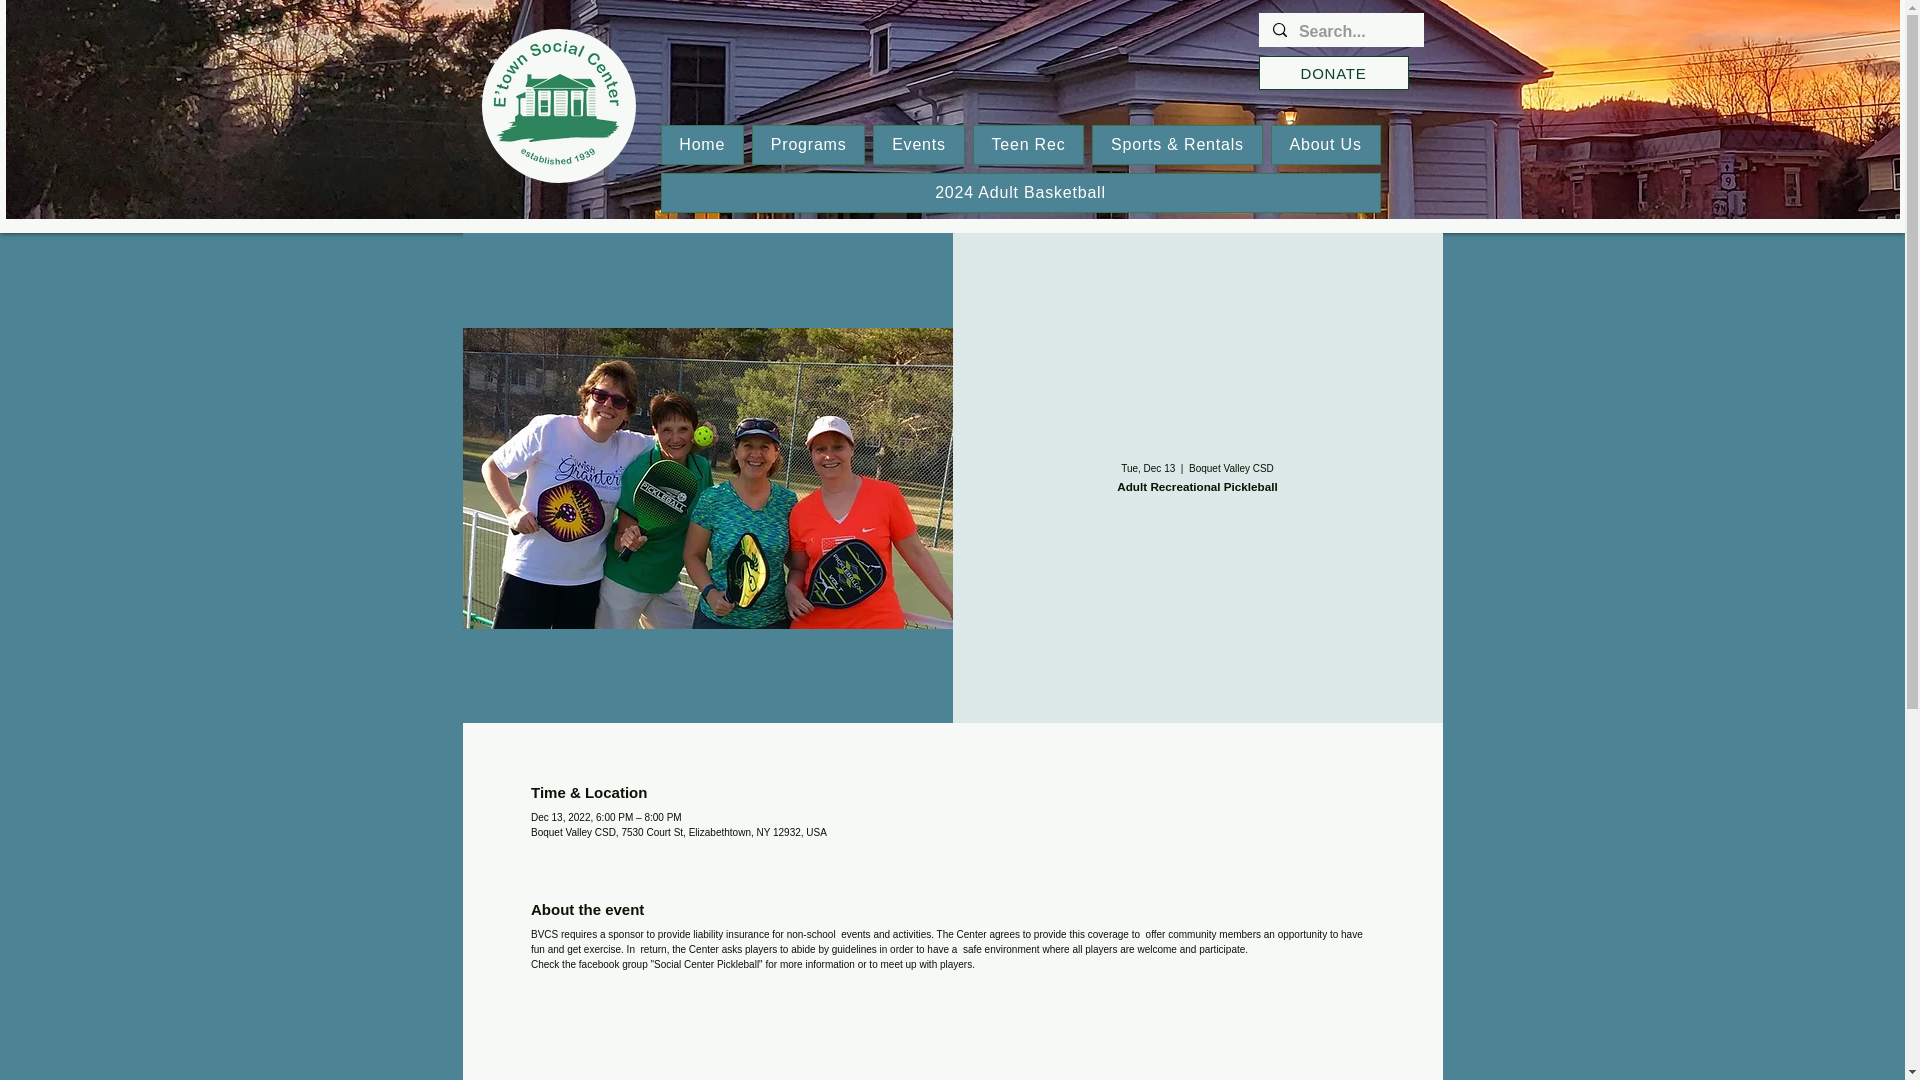 The width and height of the screenshot is (1920, 1080). Describe the element at coordinates (1020, 192) in the screenshot. I see `2024 Adult Basketball` at that location.